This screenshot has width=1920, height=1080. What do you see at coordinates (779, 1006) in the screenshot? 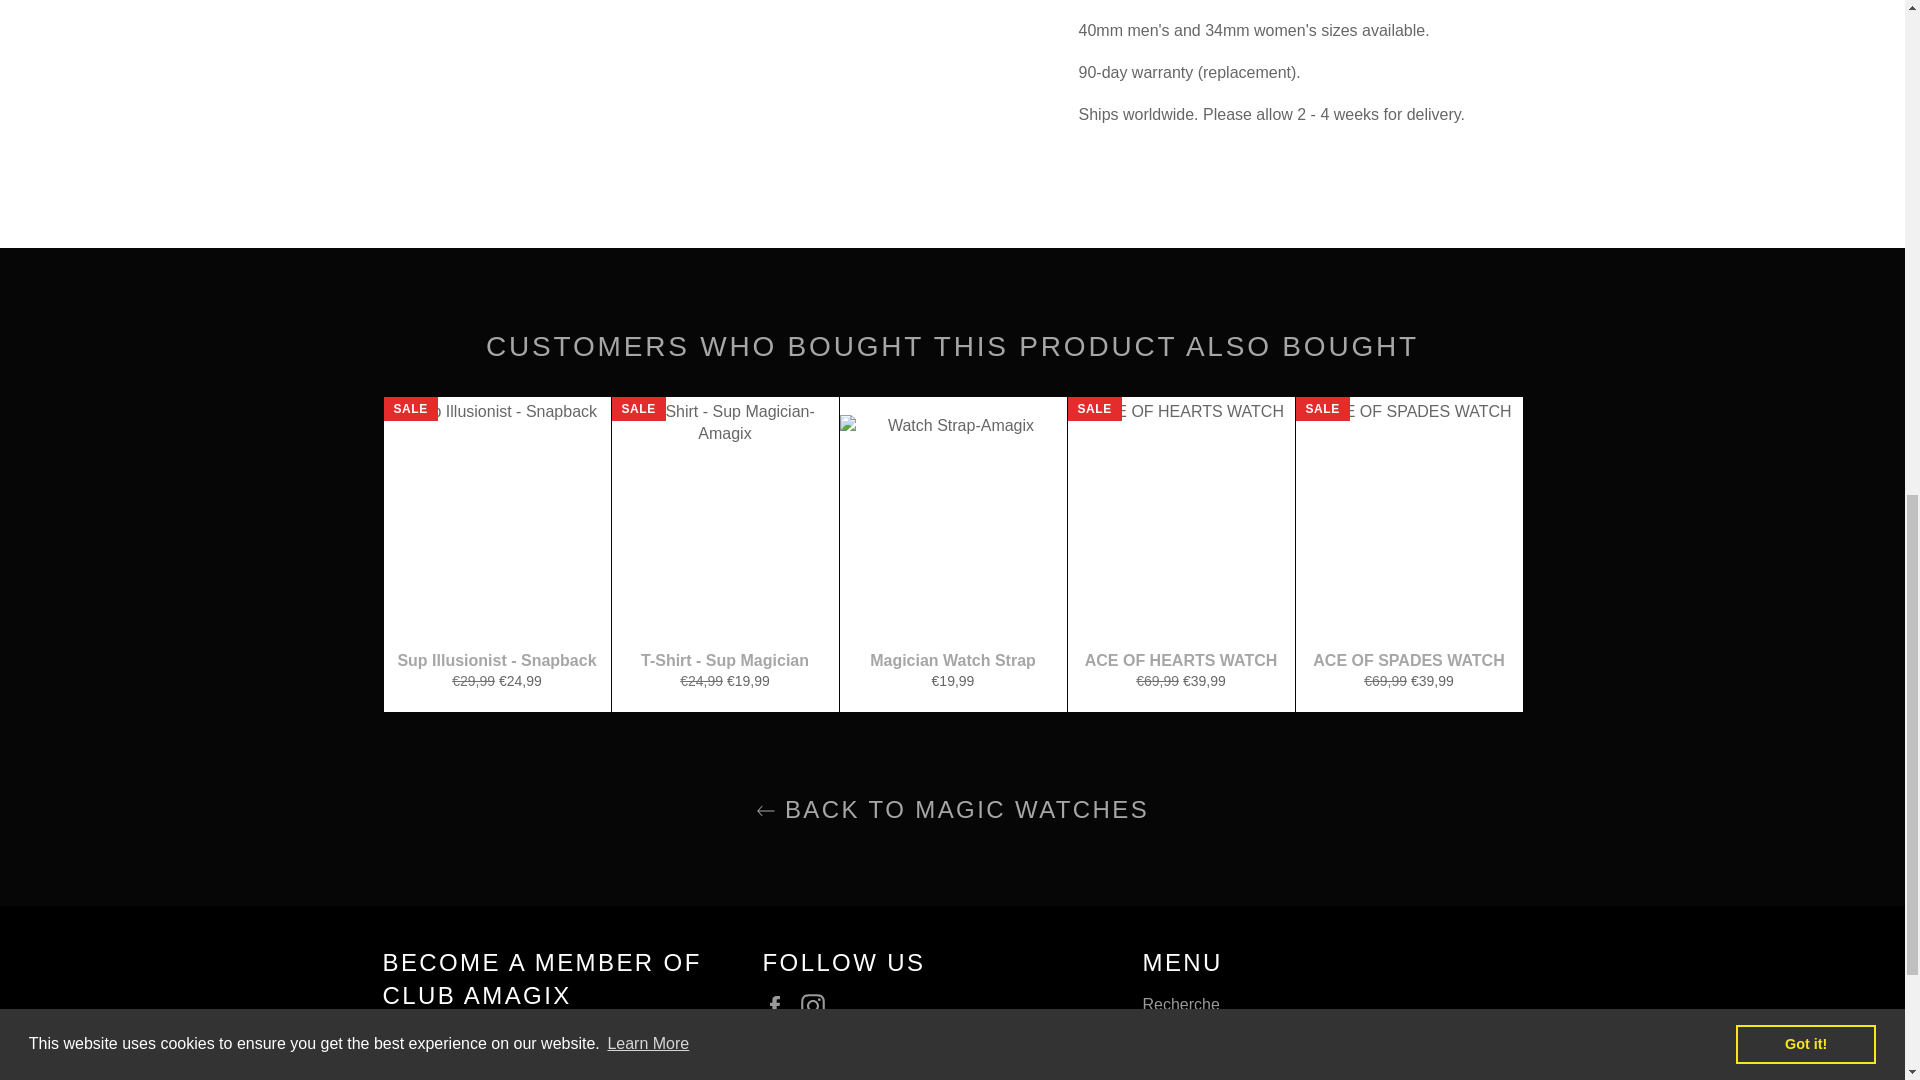
I see `Amagix on Facebook` at bounding box center [779, 1006].